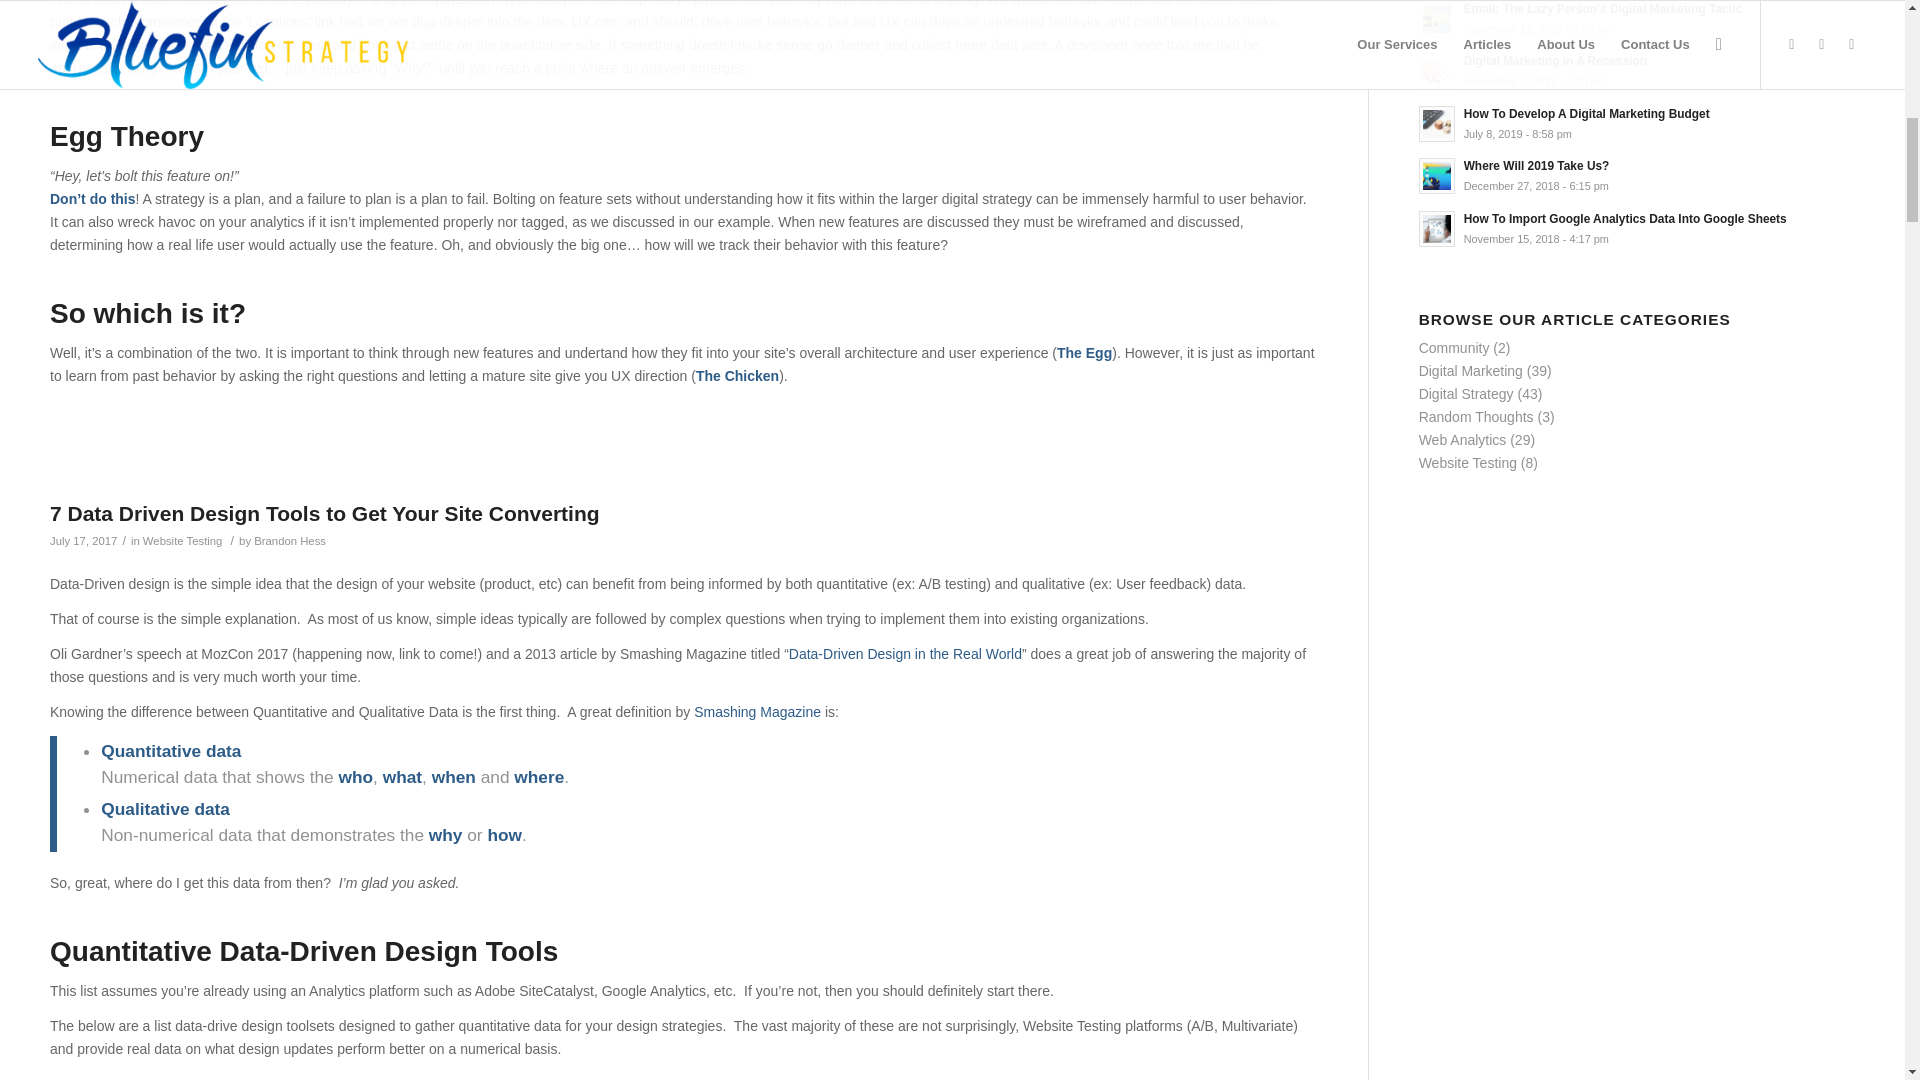 The height and width of the screenshot is (1080, 1920). Describe the element at coordinates (290, 540) in the screenshot. I see `Brandon Hess` at that location.